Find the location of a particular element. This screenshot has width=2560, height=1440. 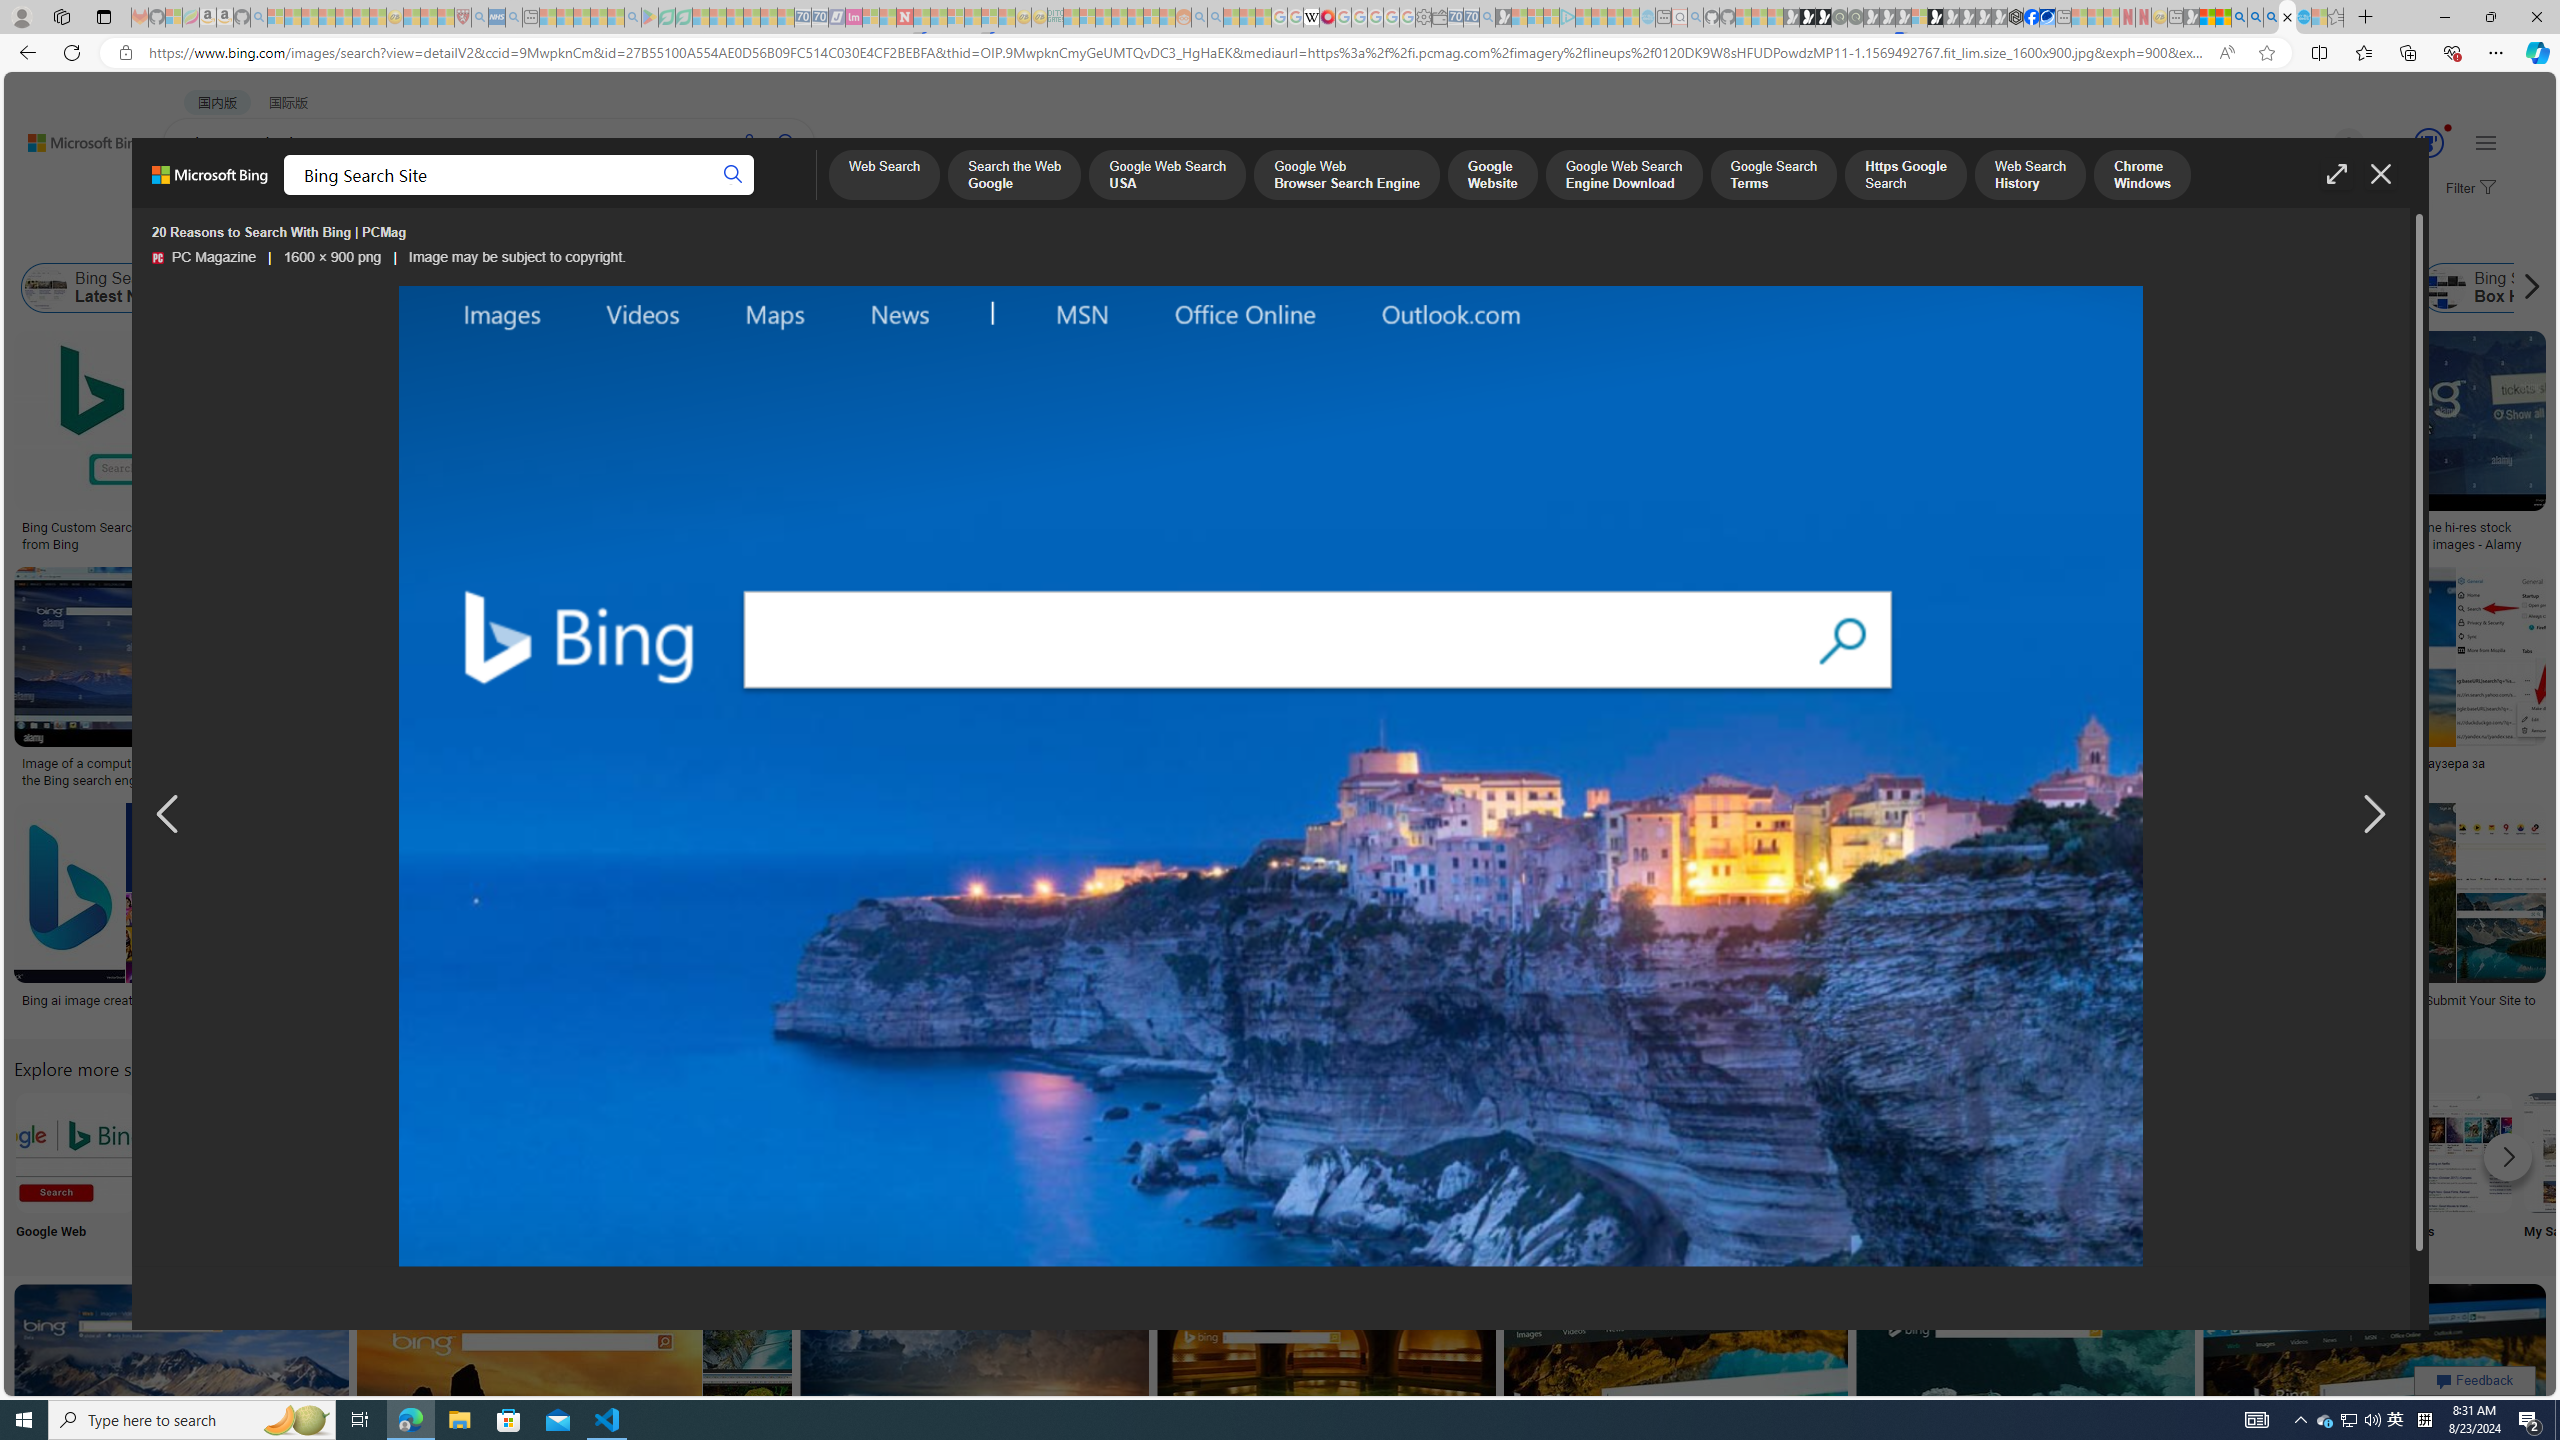

MY BING is located at coordinates (276, 196).